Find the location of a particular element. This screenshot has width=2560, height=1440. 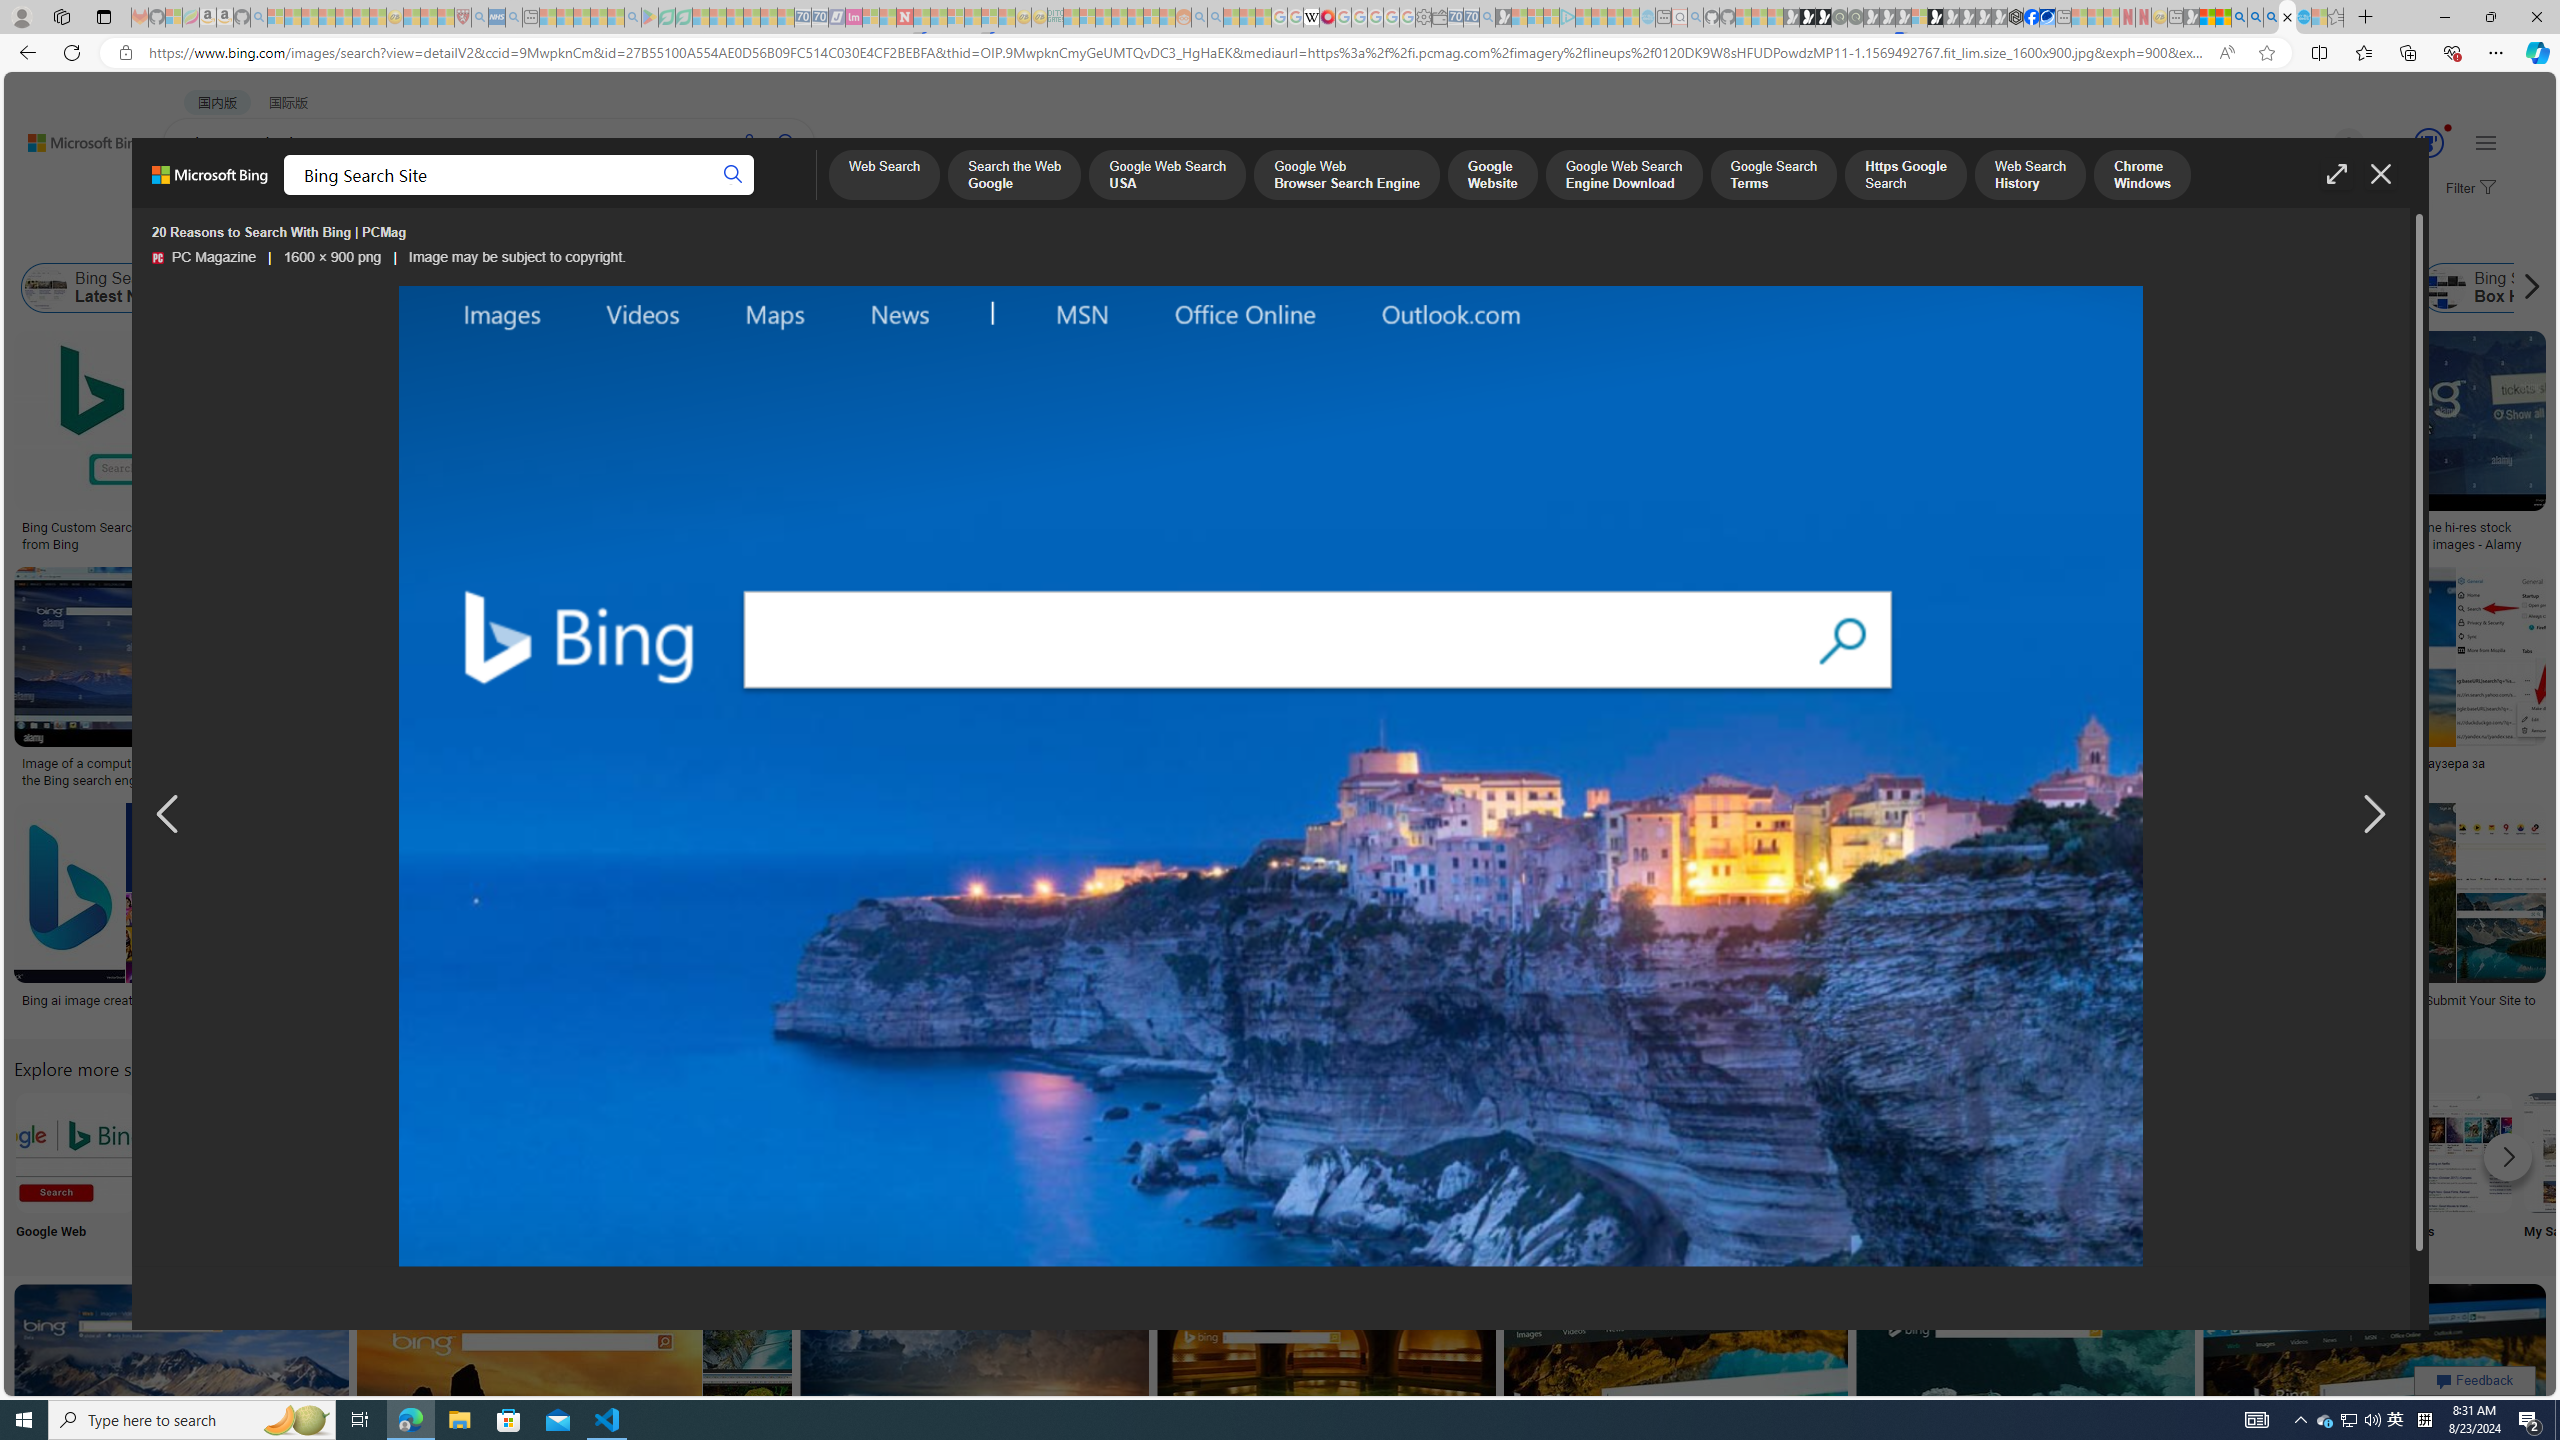

MY BING is located at coordinates (276, 196).